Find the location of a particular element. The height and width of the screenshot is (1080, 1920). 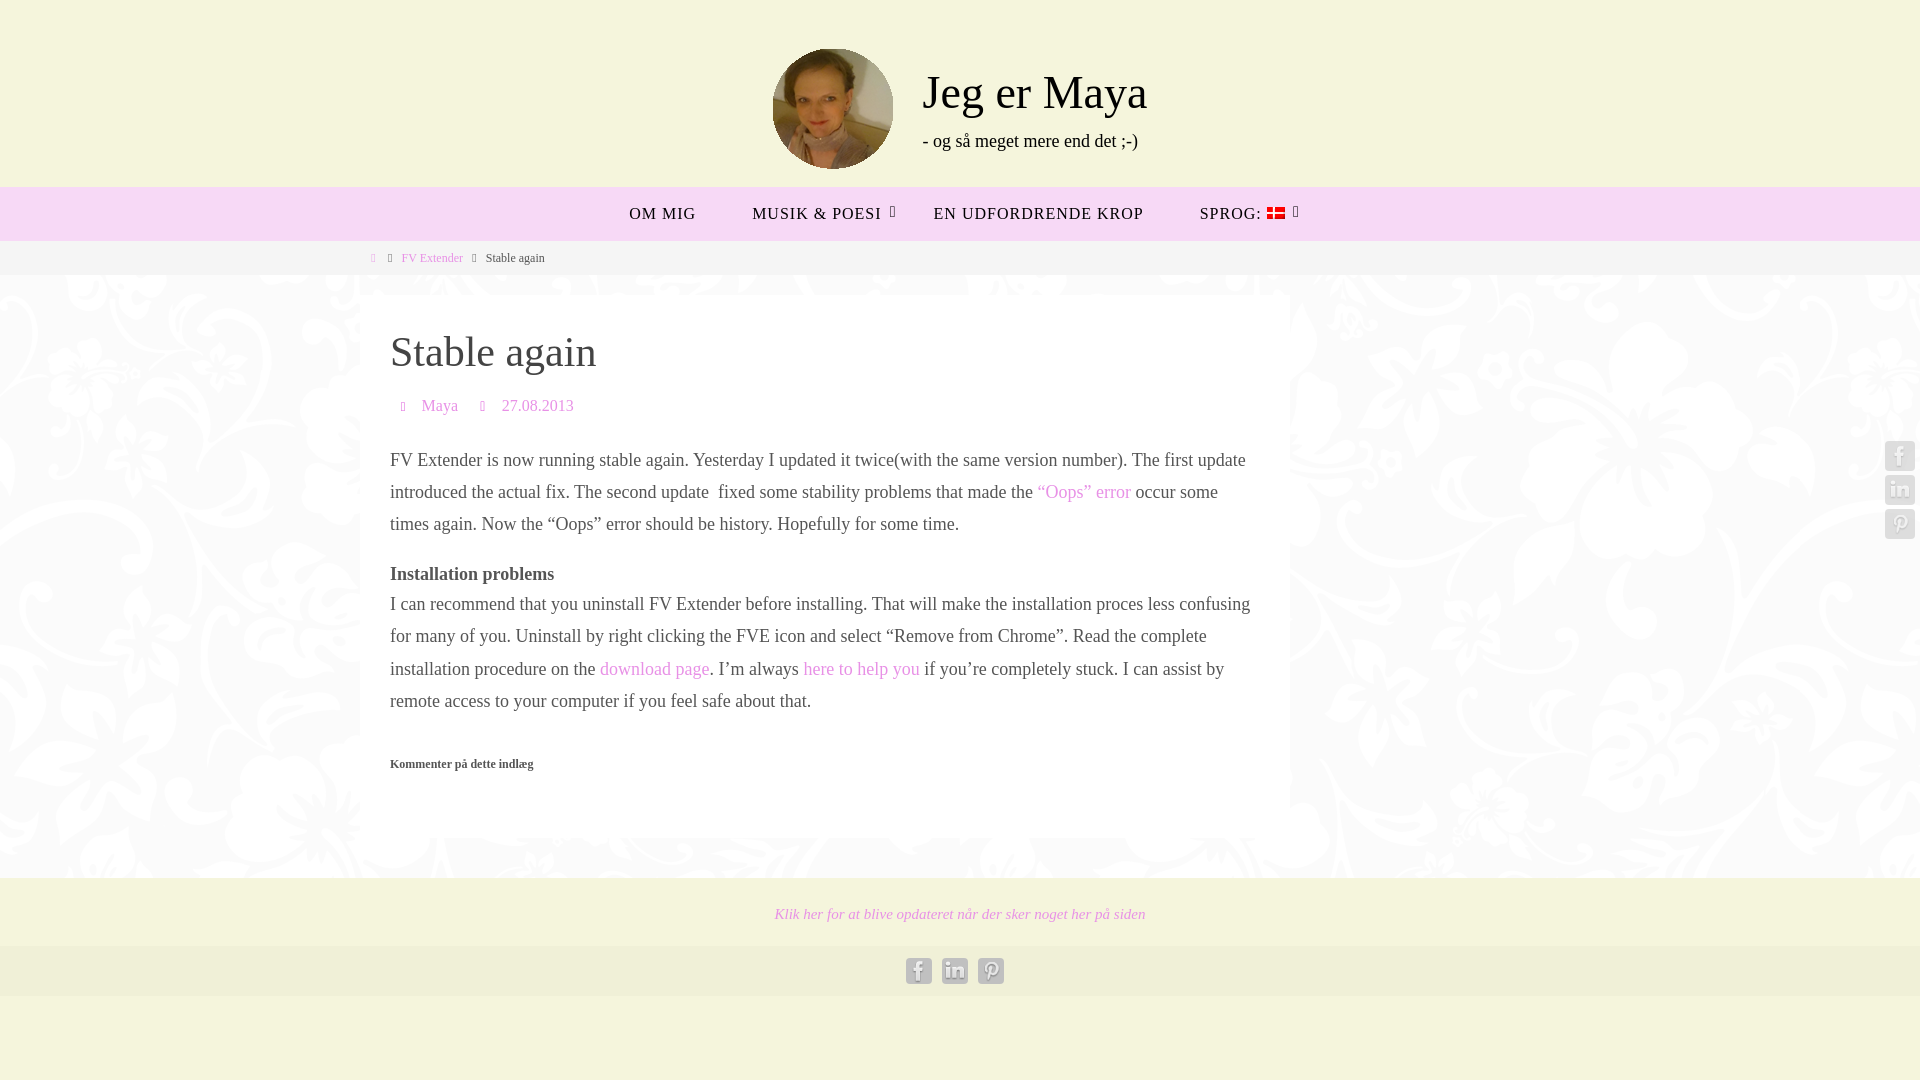

Download is located at coordinates (654, 668).